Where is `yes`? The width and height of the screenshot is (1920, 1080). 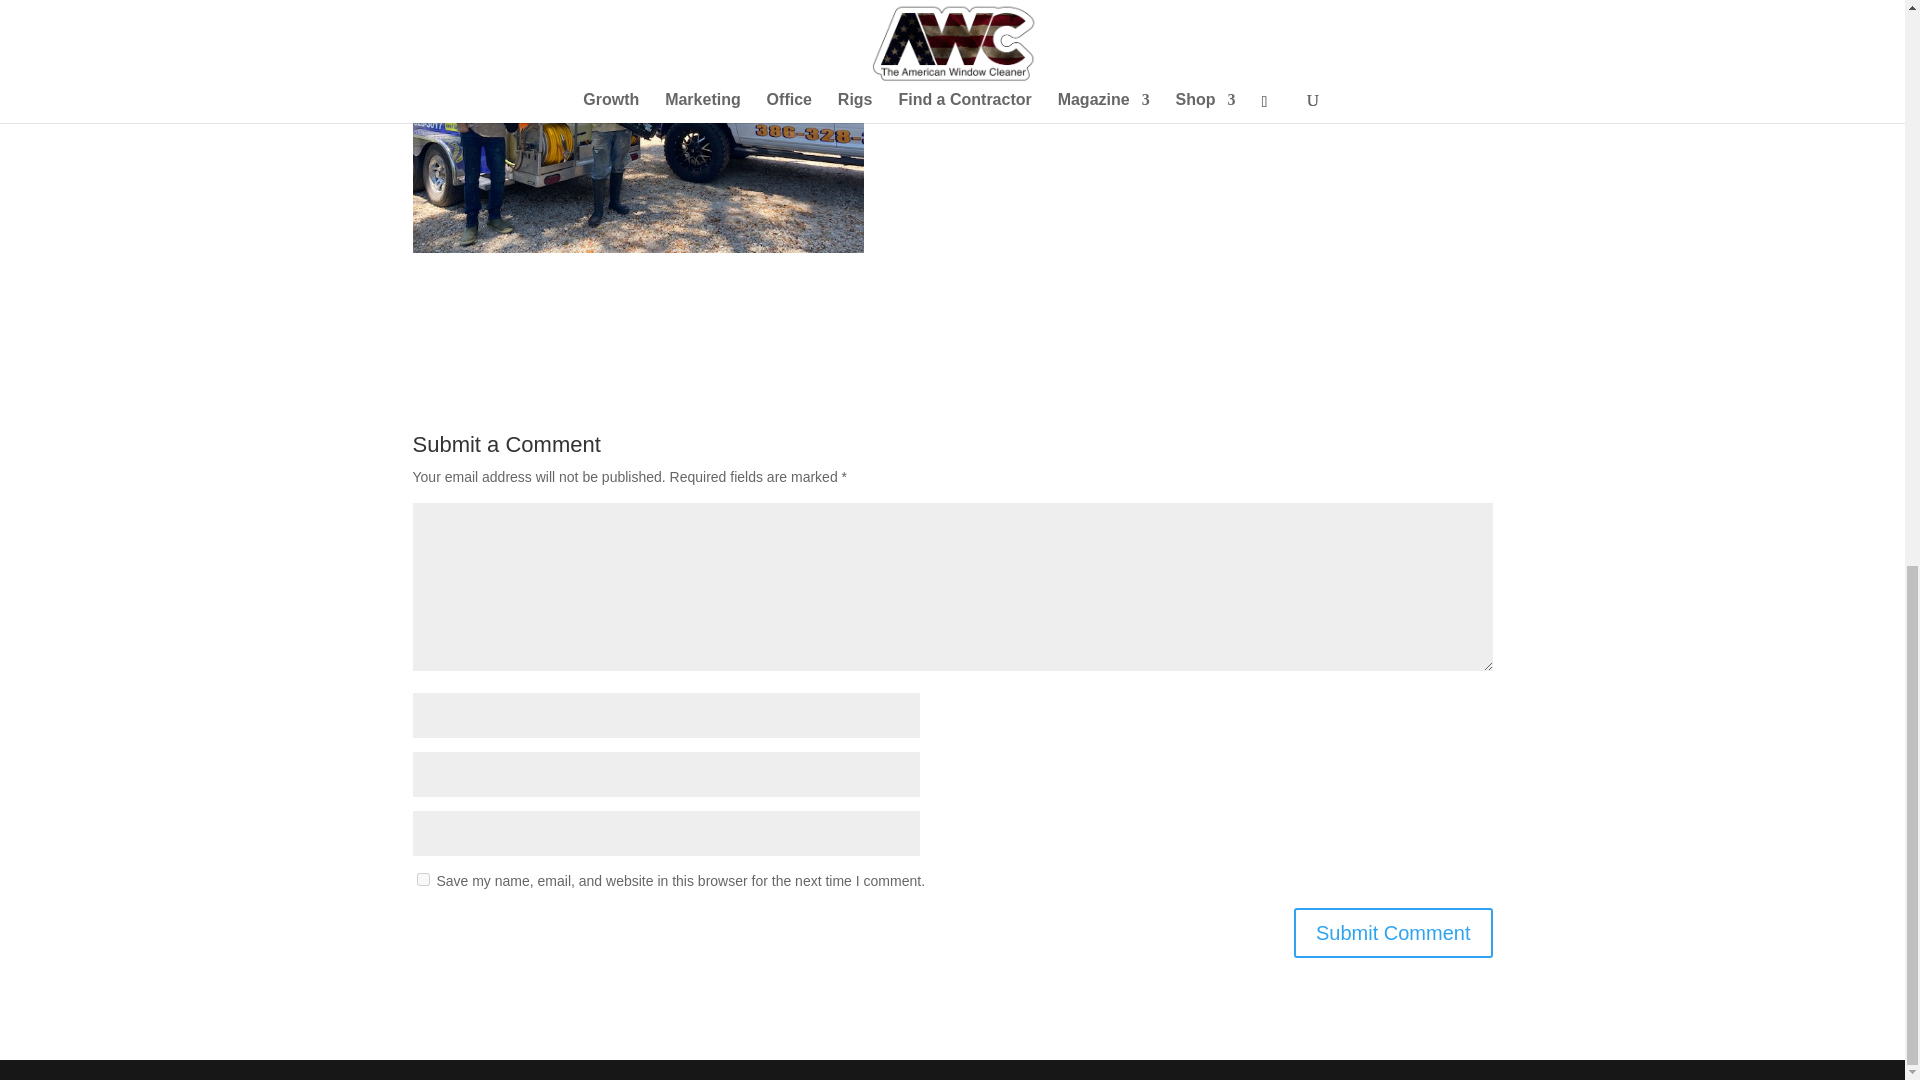 yes is located at coordinates (422, 878).